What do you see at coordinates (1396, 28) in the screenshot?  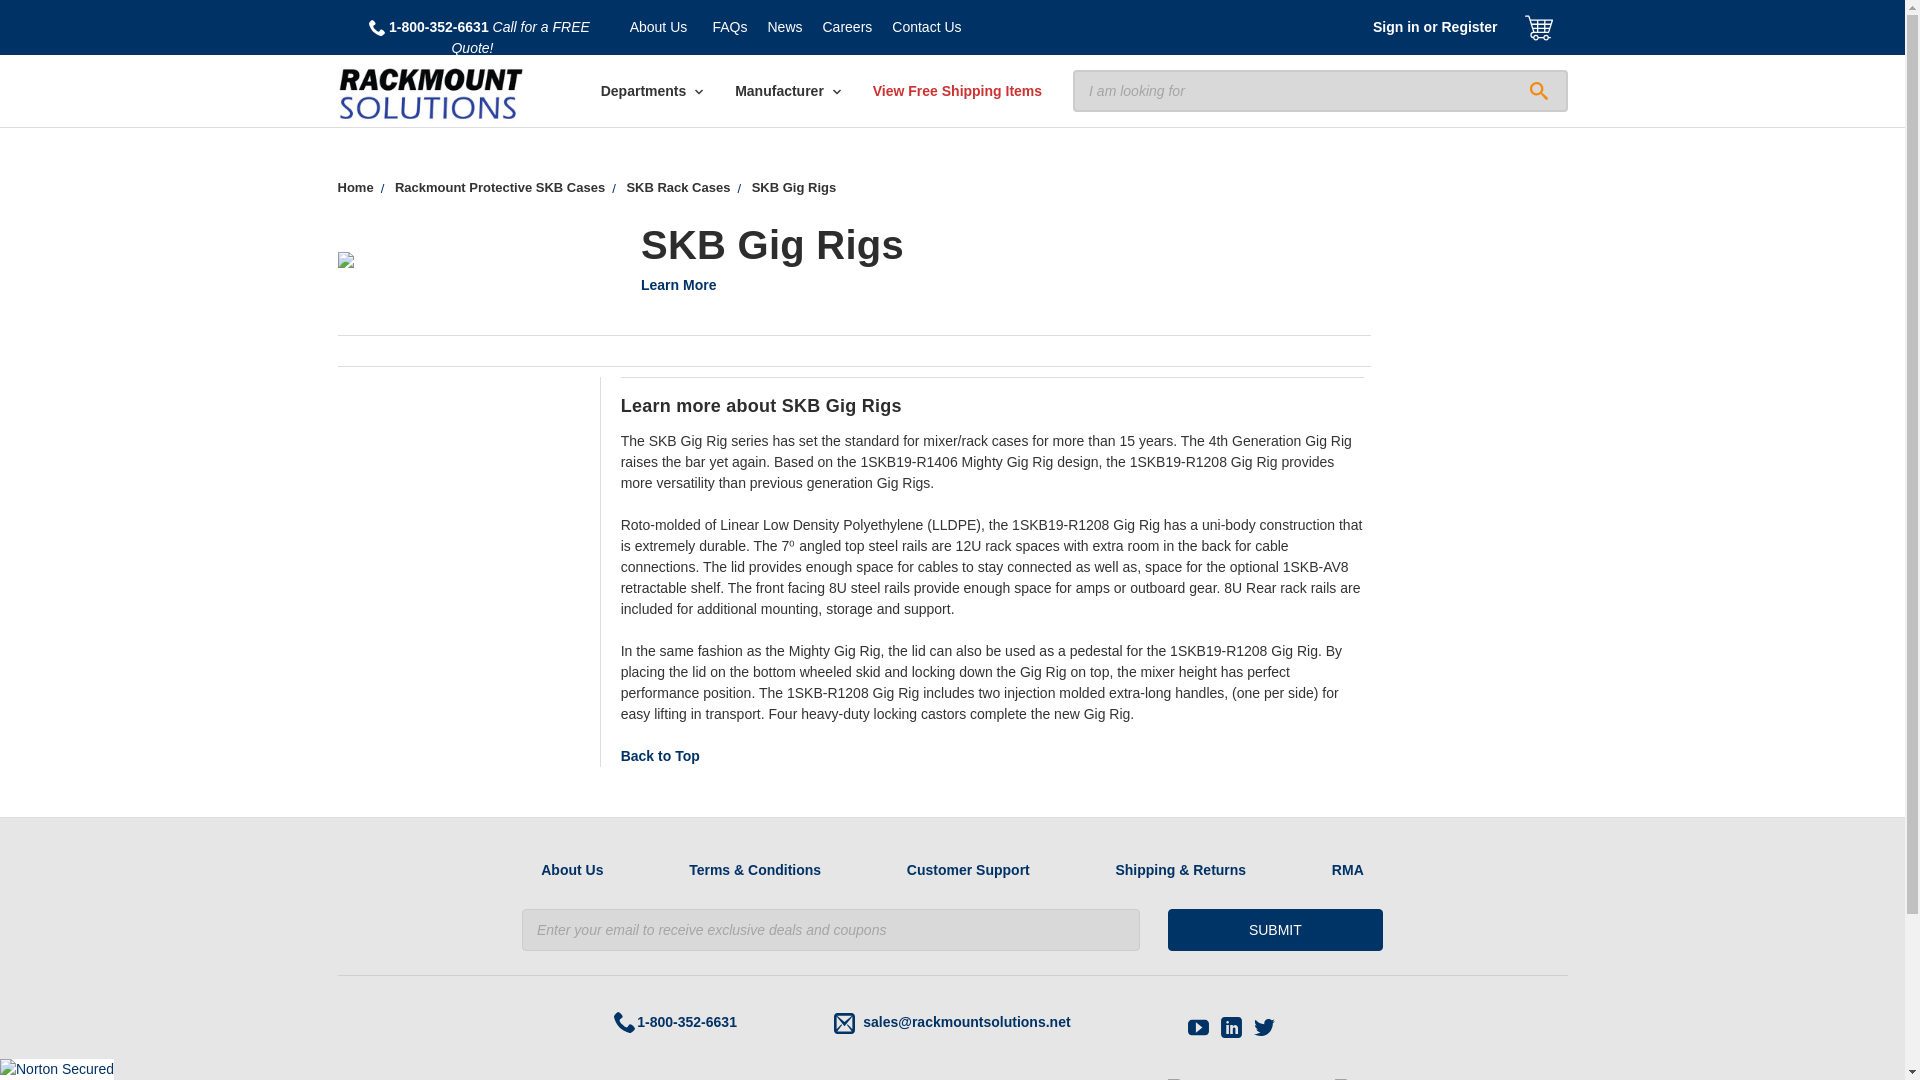 I see `Sign in` at bounding box center [1396, 28].